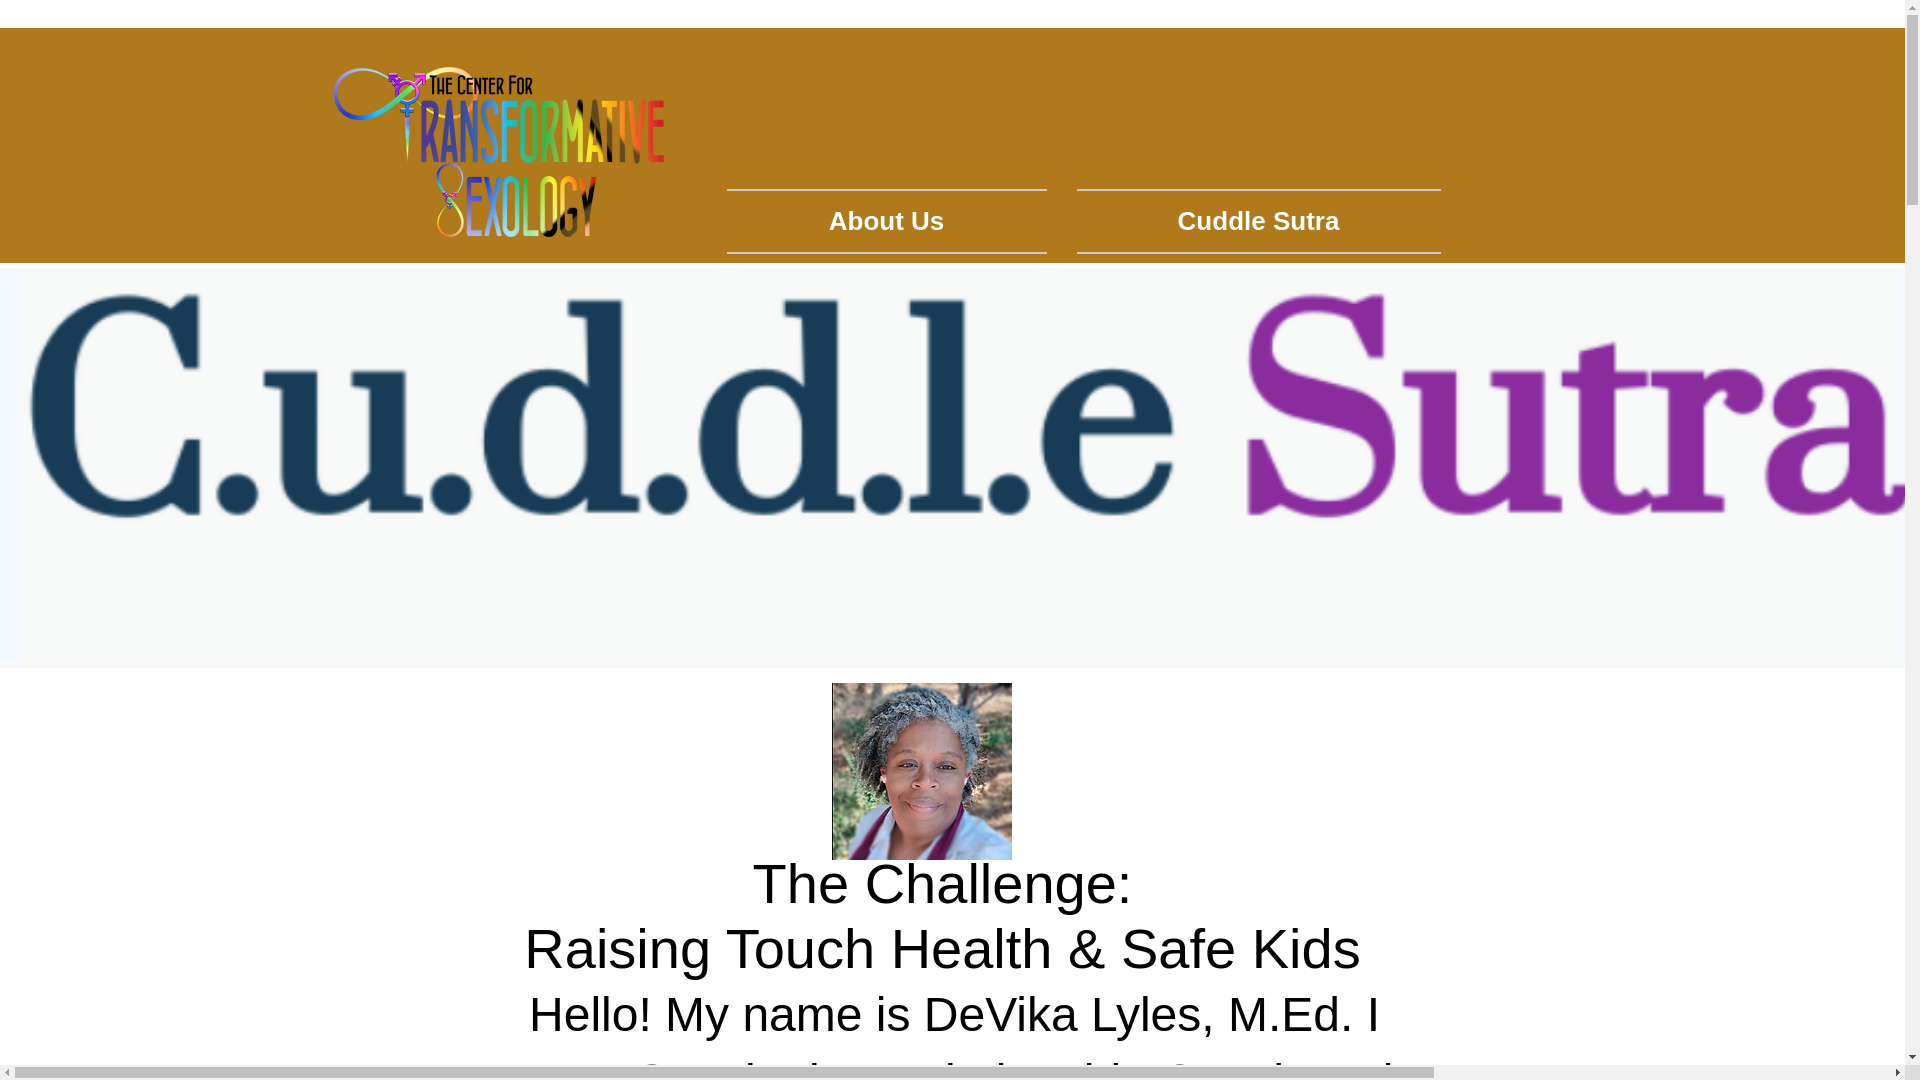 Image resolution: width=1920 pixels, height=1080 pixels. Describe the element at coordinates (500, 152) in the screenshot. I see `logono.png` at that location.